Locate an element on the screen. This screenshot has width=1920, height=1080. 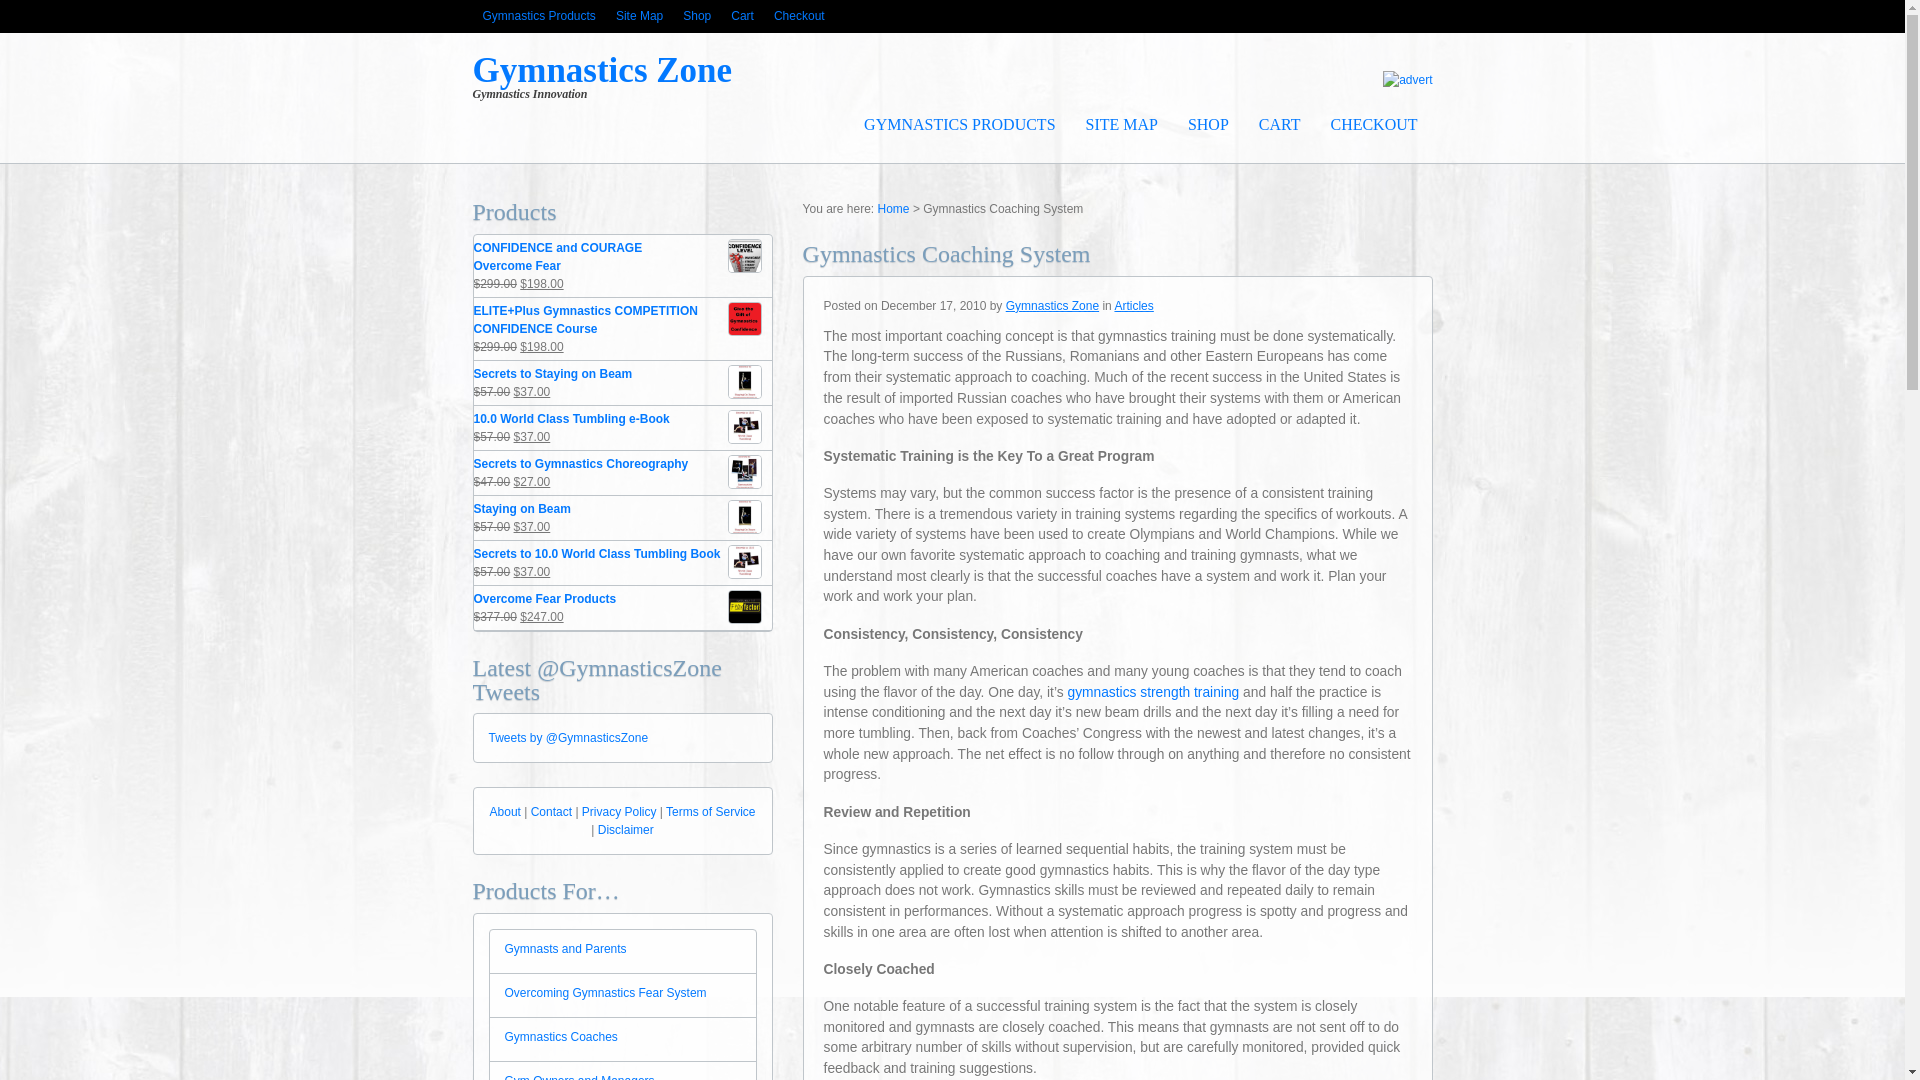
gymnastics strength training is located at coordinates (1152, 692).